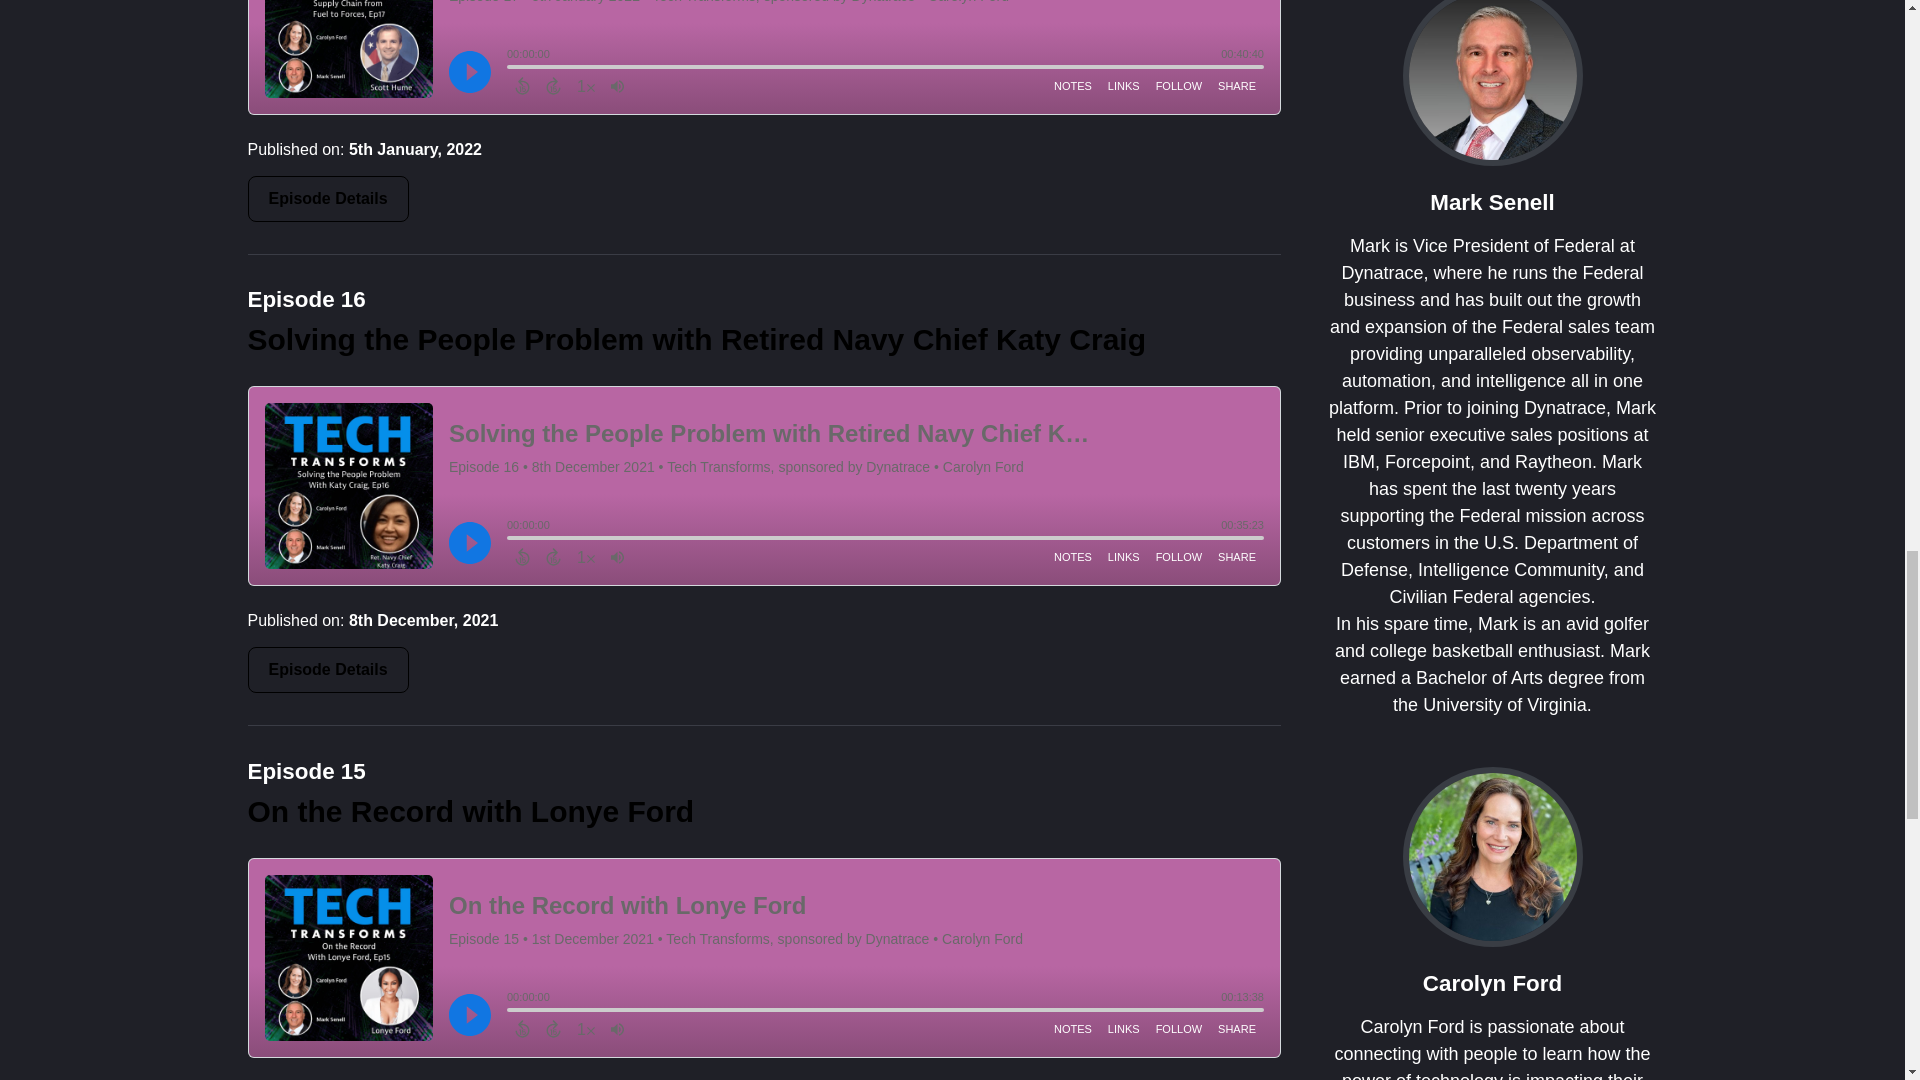  What do you see at coordinates (328, 670) in the screenshot?
I see `Episode Details` at bounding box center [328, 670].